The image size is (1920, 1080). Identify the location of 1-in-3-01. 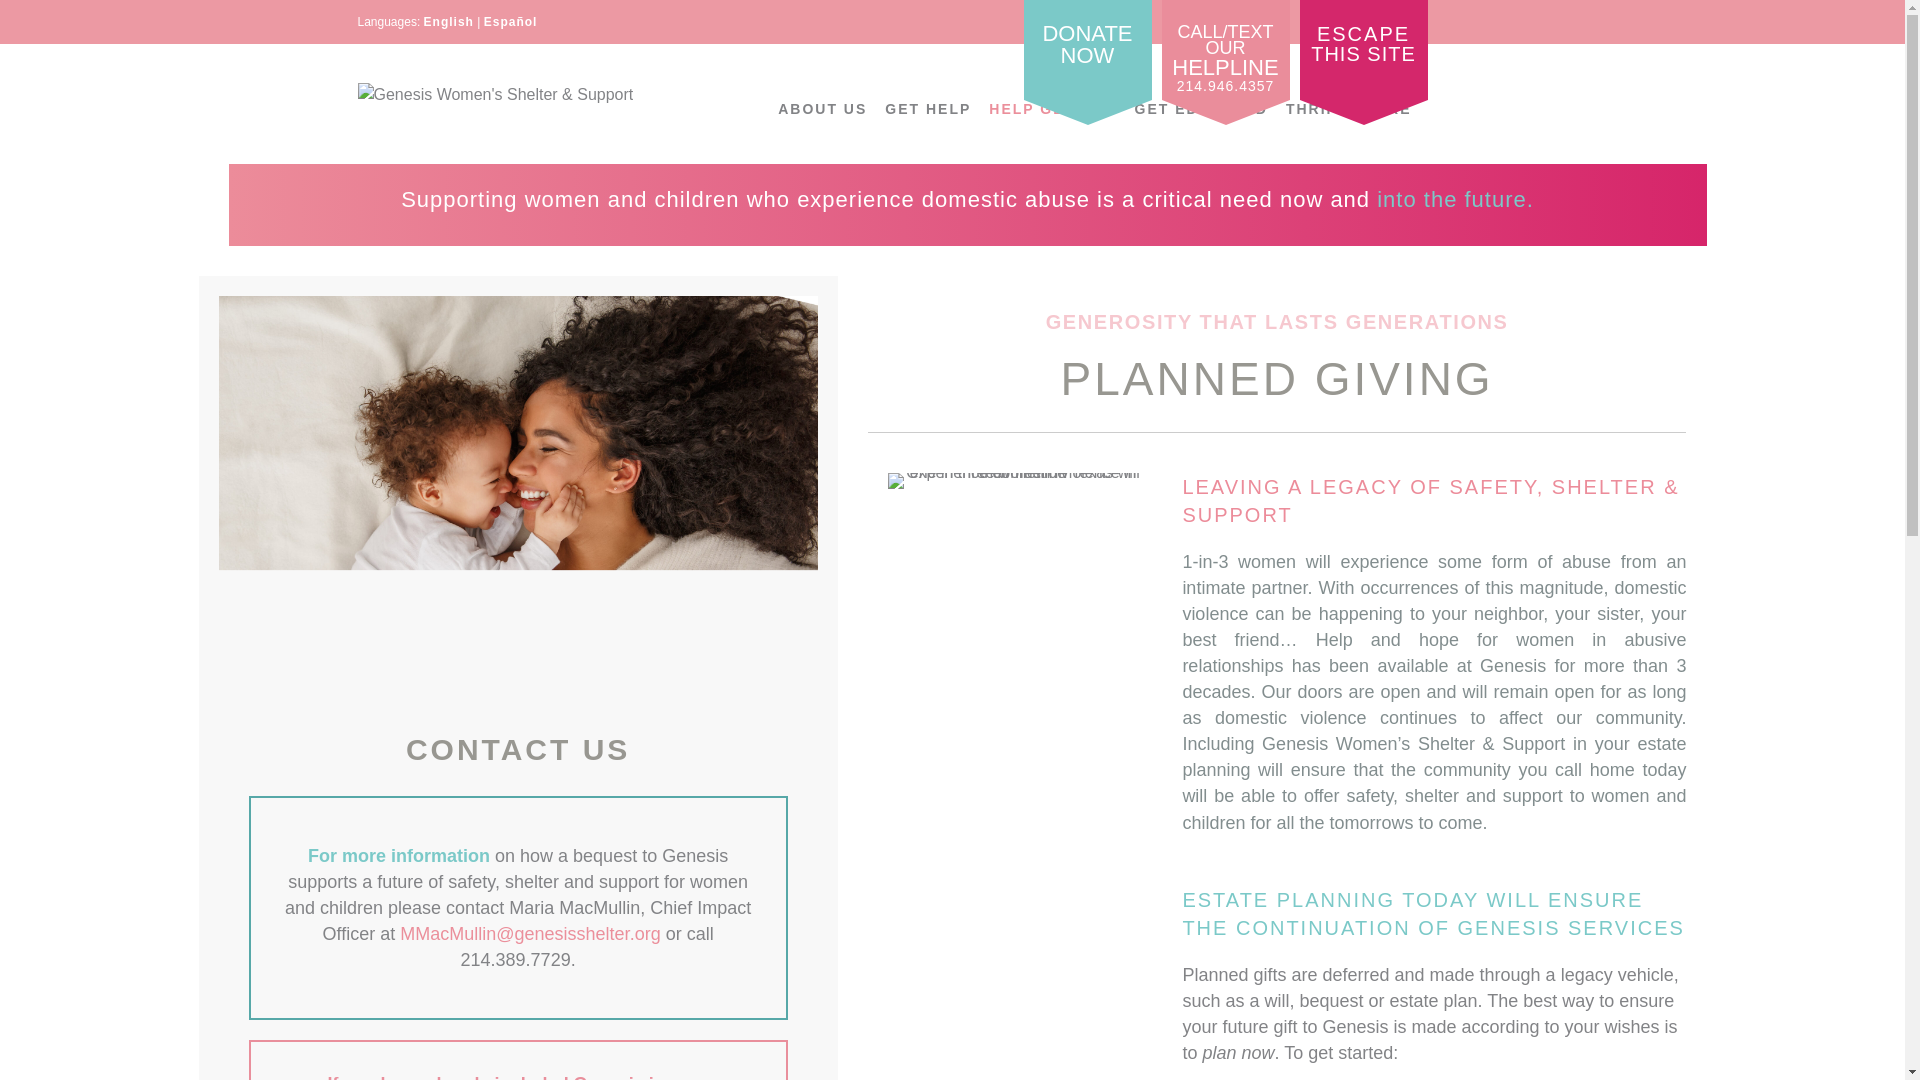
(449, 22).